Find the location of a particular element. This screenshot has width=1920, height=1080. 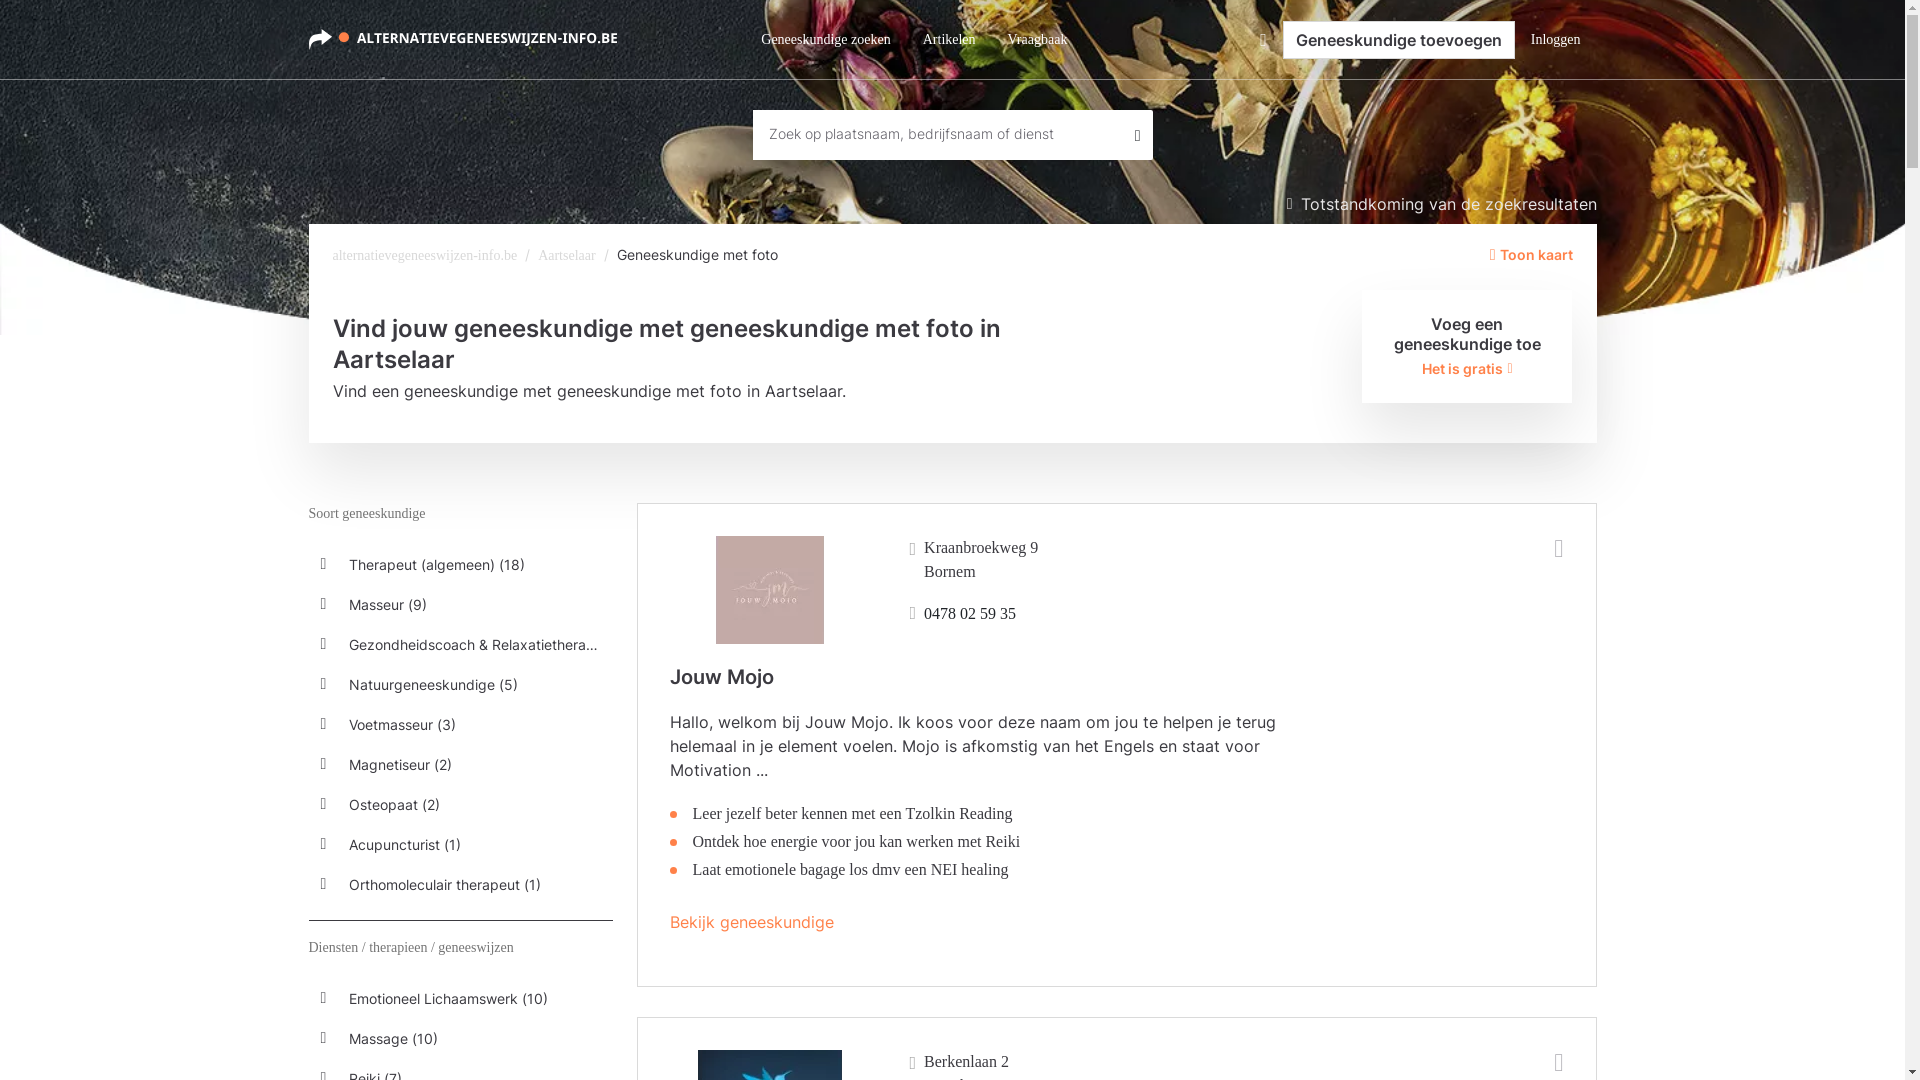

Geneeskundige zoeken is located at coordinates (826, 40).